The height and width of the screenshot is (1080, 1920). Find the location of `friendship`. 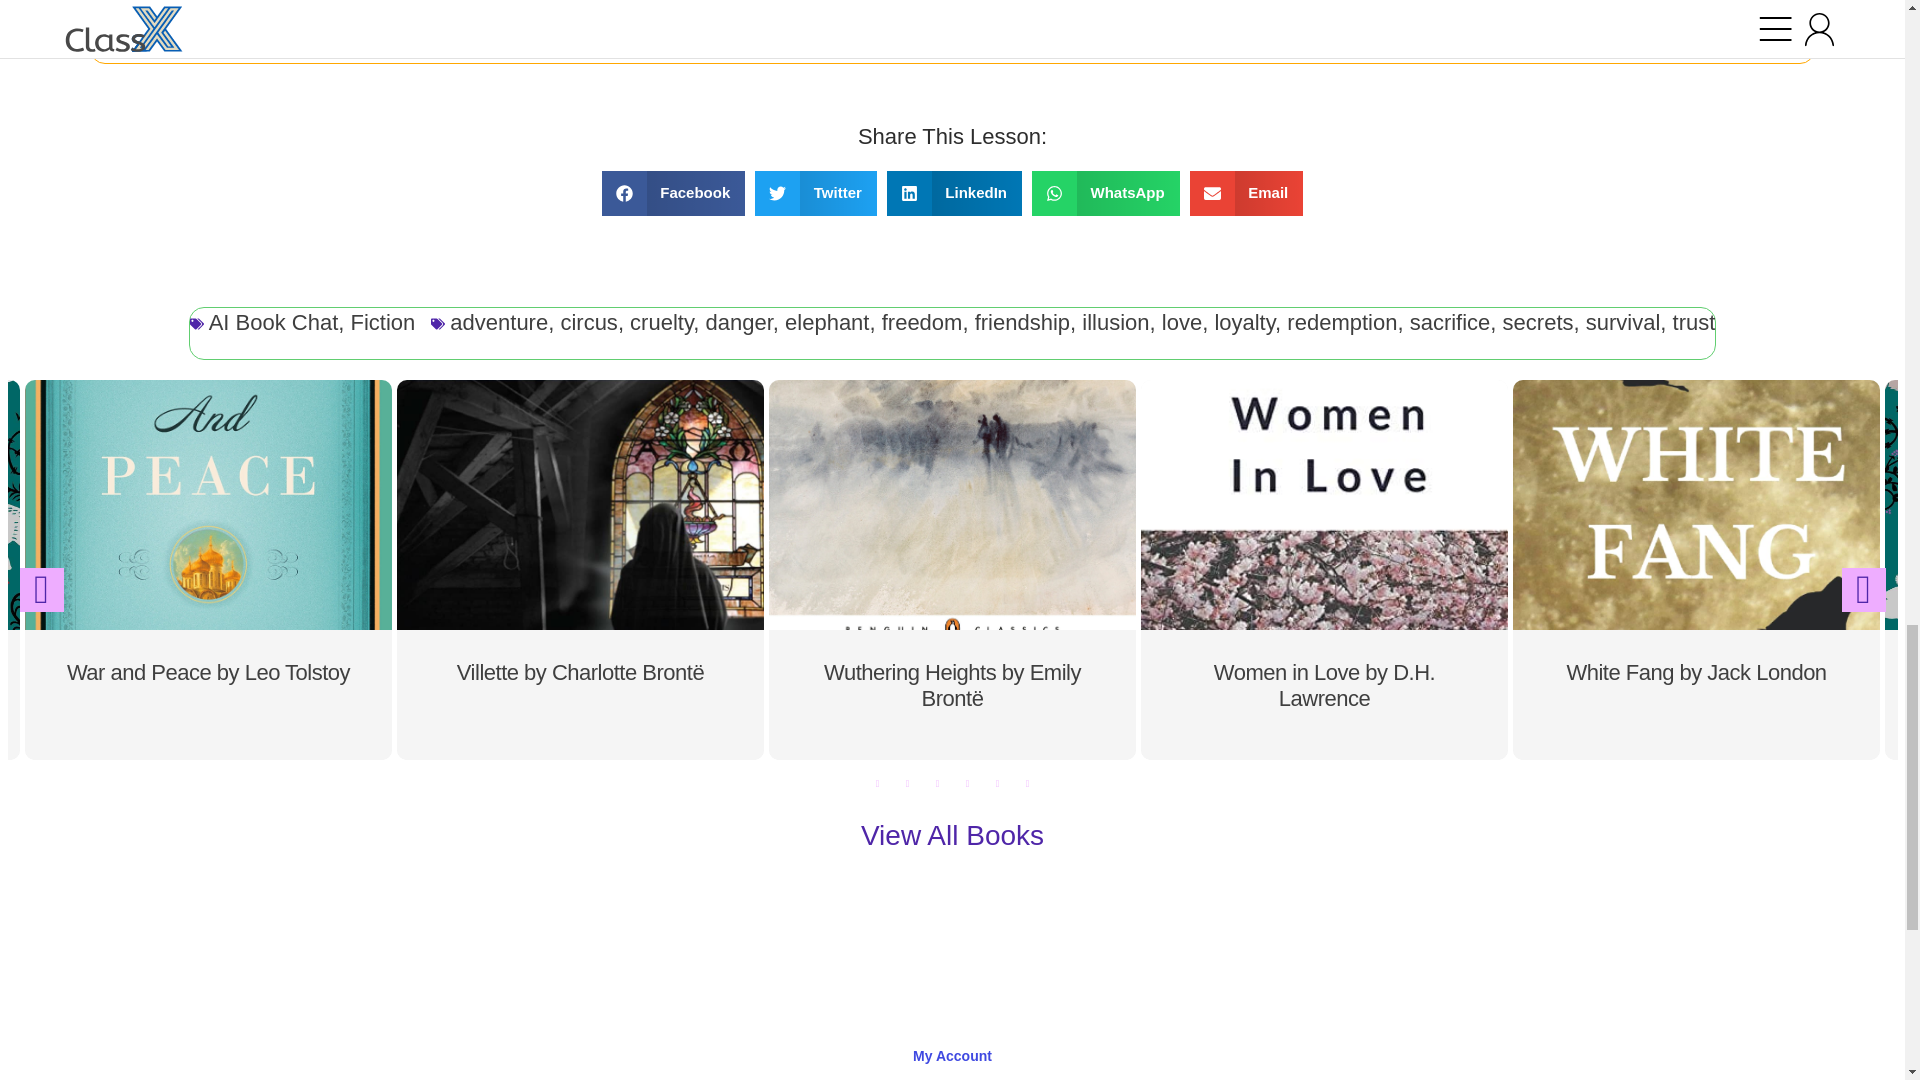

friendship is located at coordinates (1022, 322).